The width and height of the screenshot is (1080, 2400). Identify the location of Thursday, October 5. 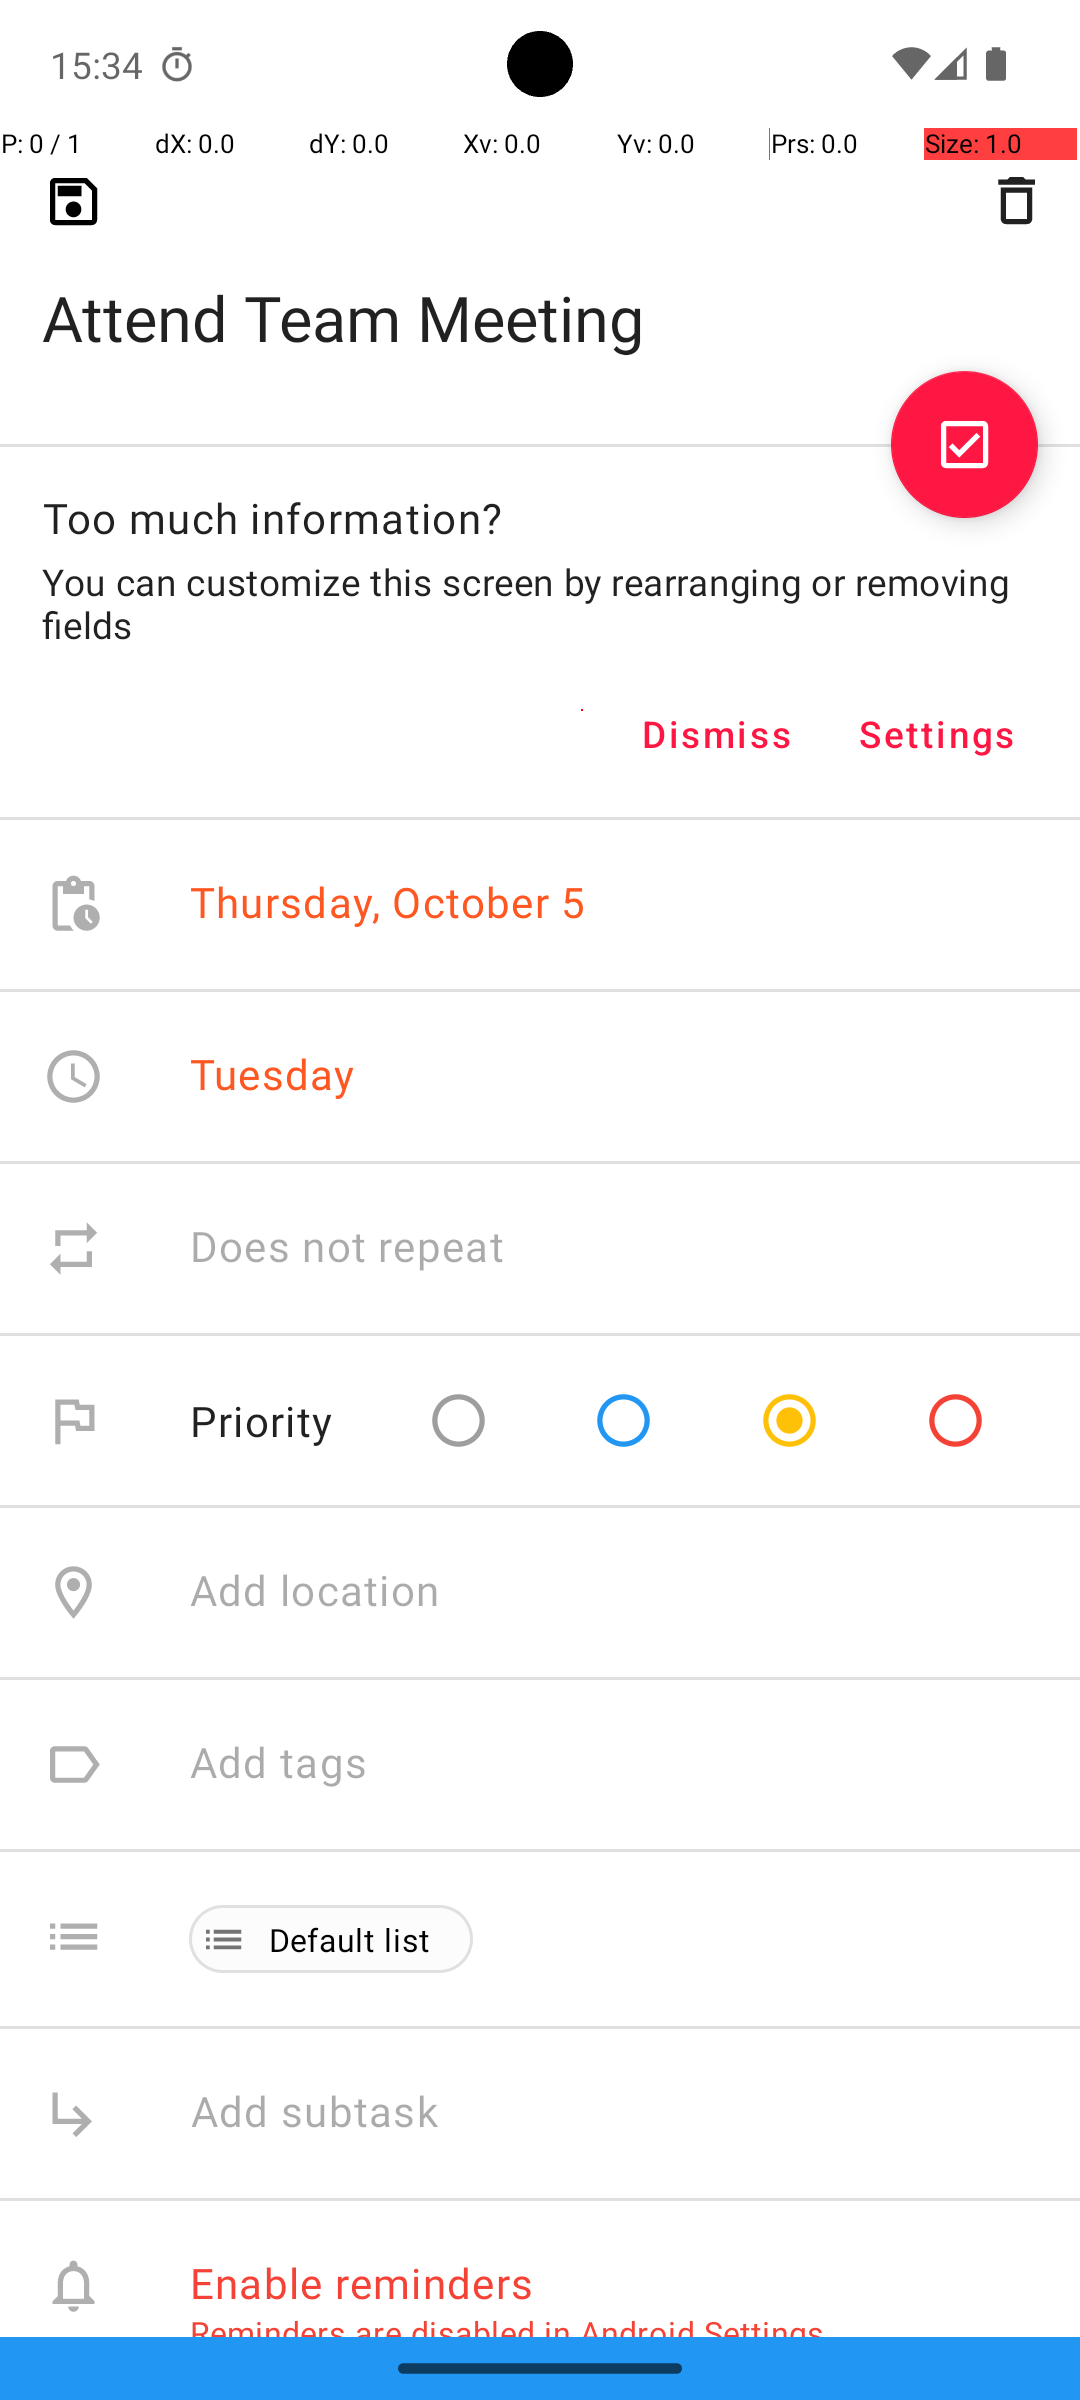
(388, 904).